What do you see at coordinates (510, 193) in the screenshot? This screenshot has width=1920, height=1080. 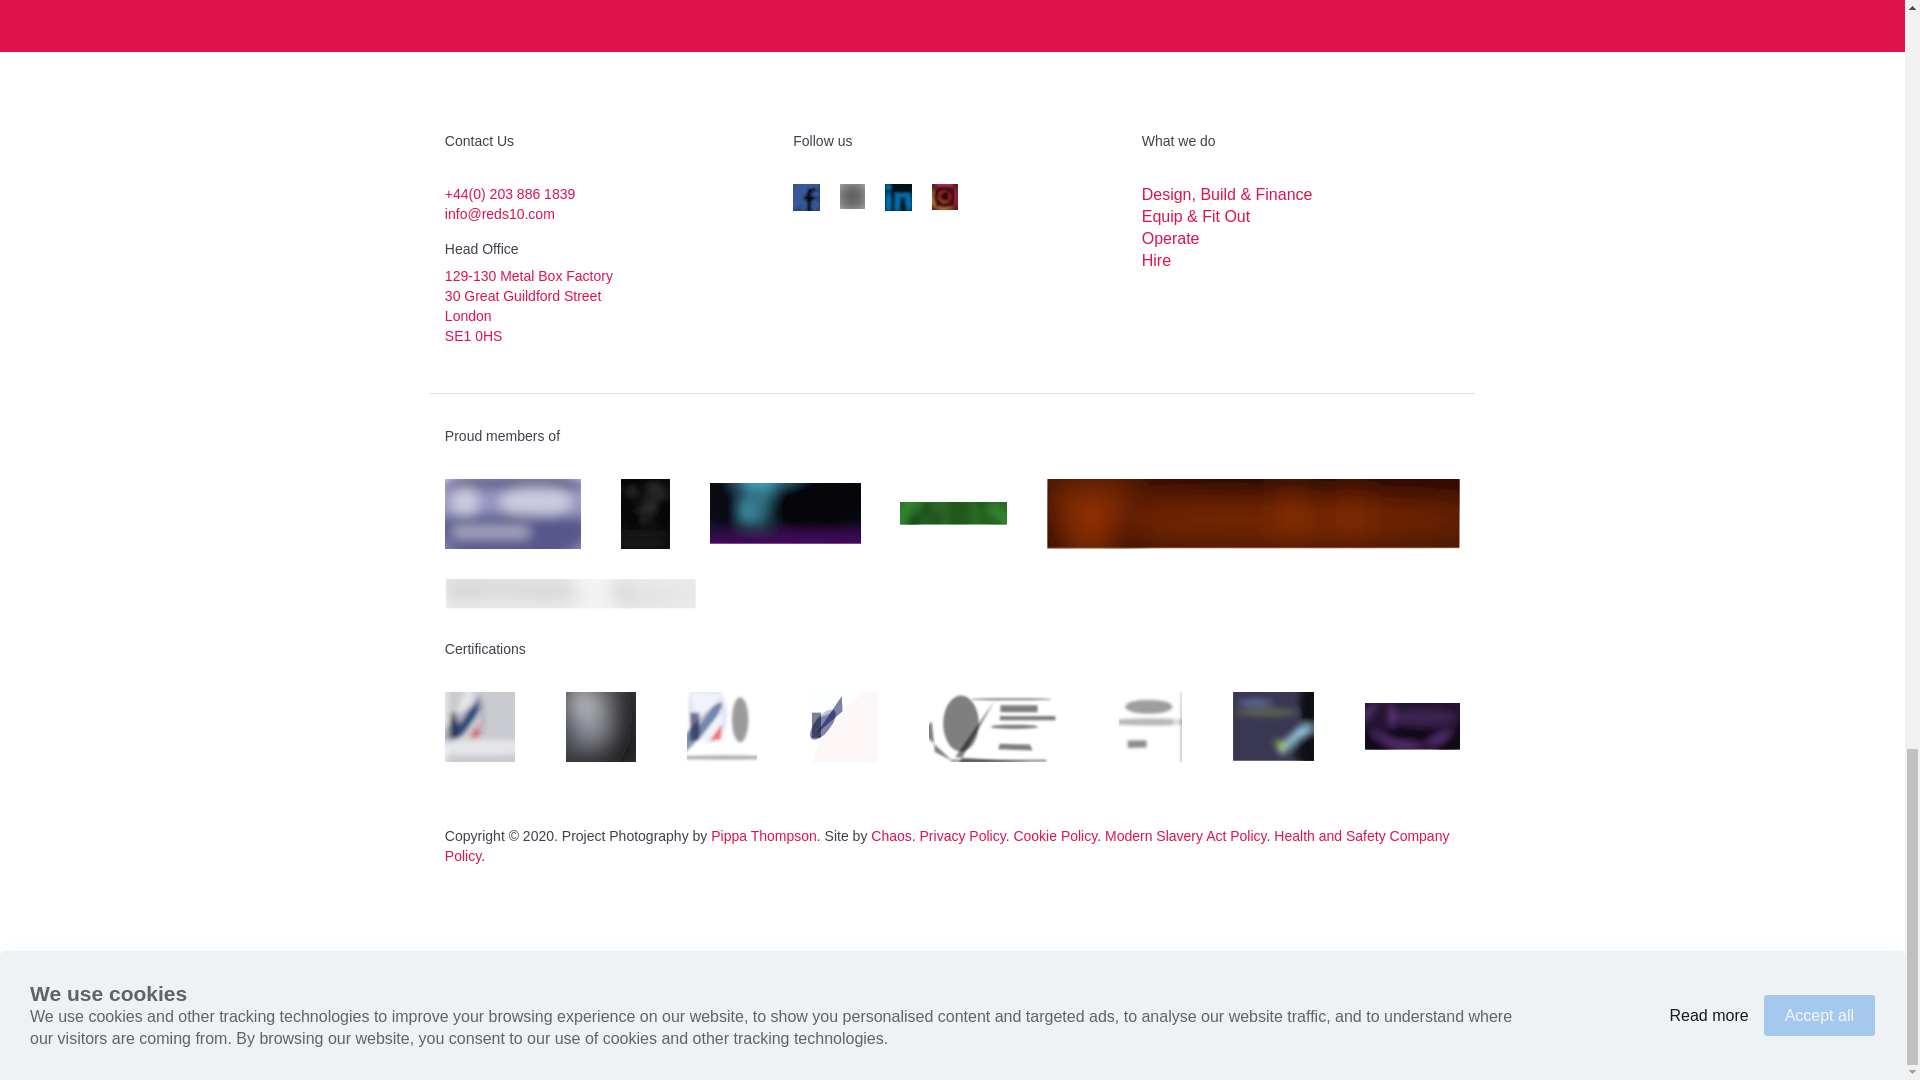 I see `Phone us` at bounding box center [510, 193].